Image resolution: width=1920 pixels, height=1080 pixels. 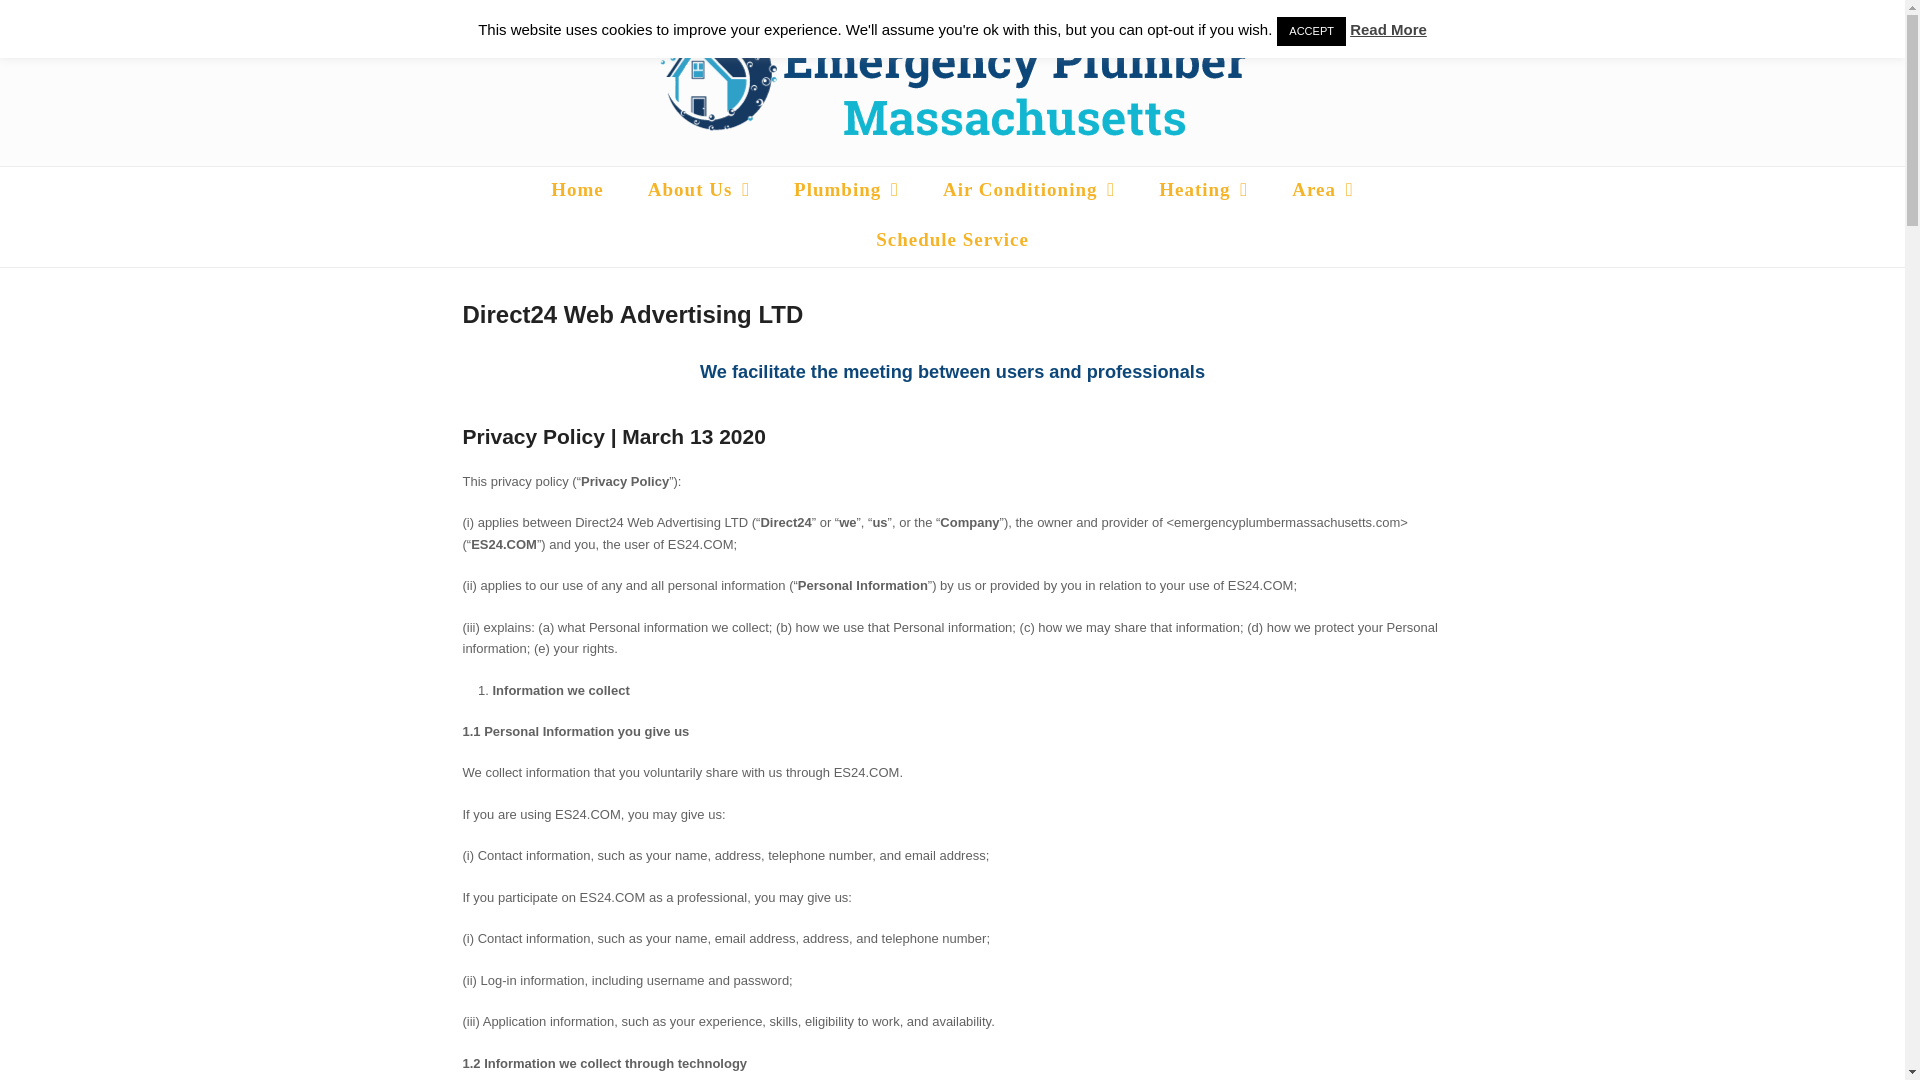 I want to click on Emergency Plumber Massachusetts, so click(x=578, y=192).